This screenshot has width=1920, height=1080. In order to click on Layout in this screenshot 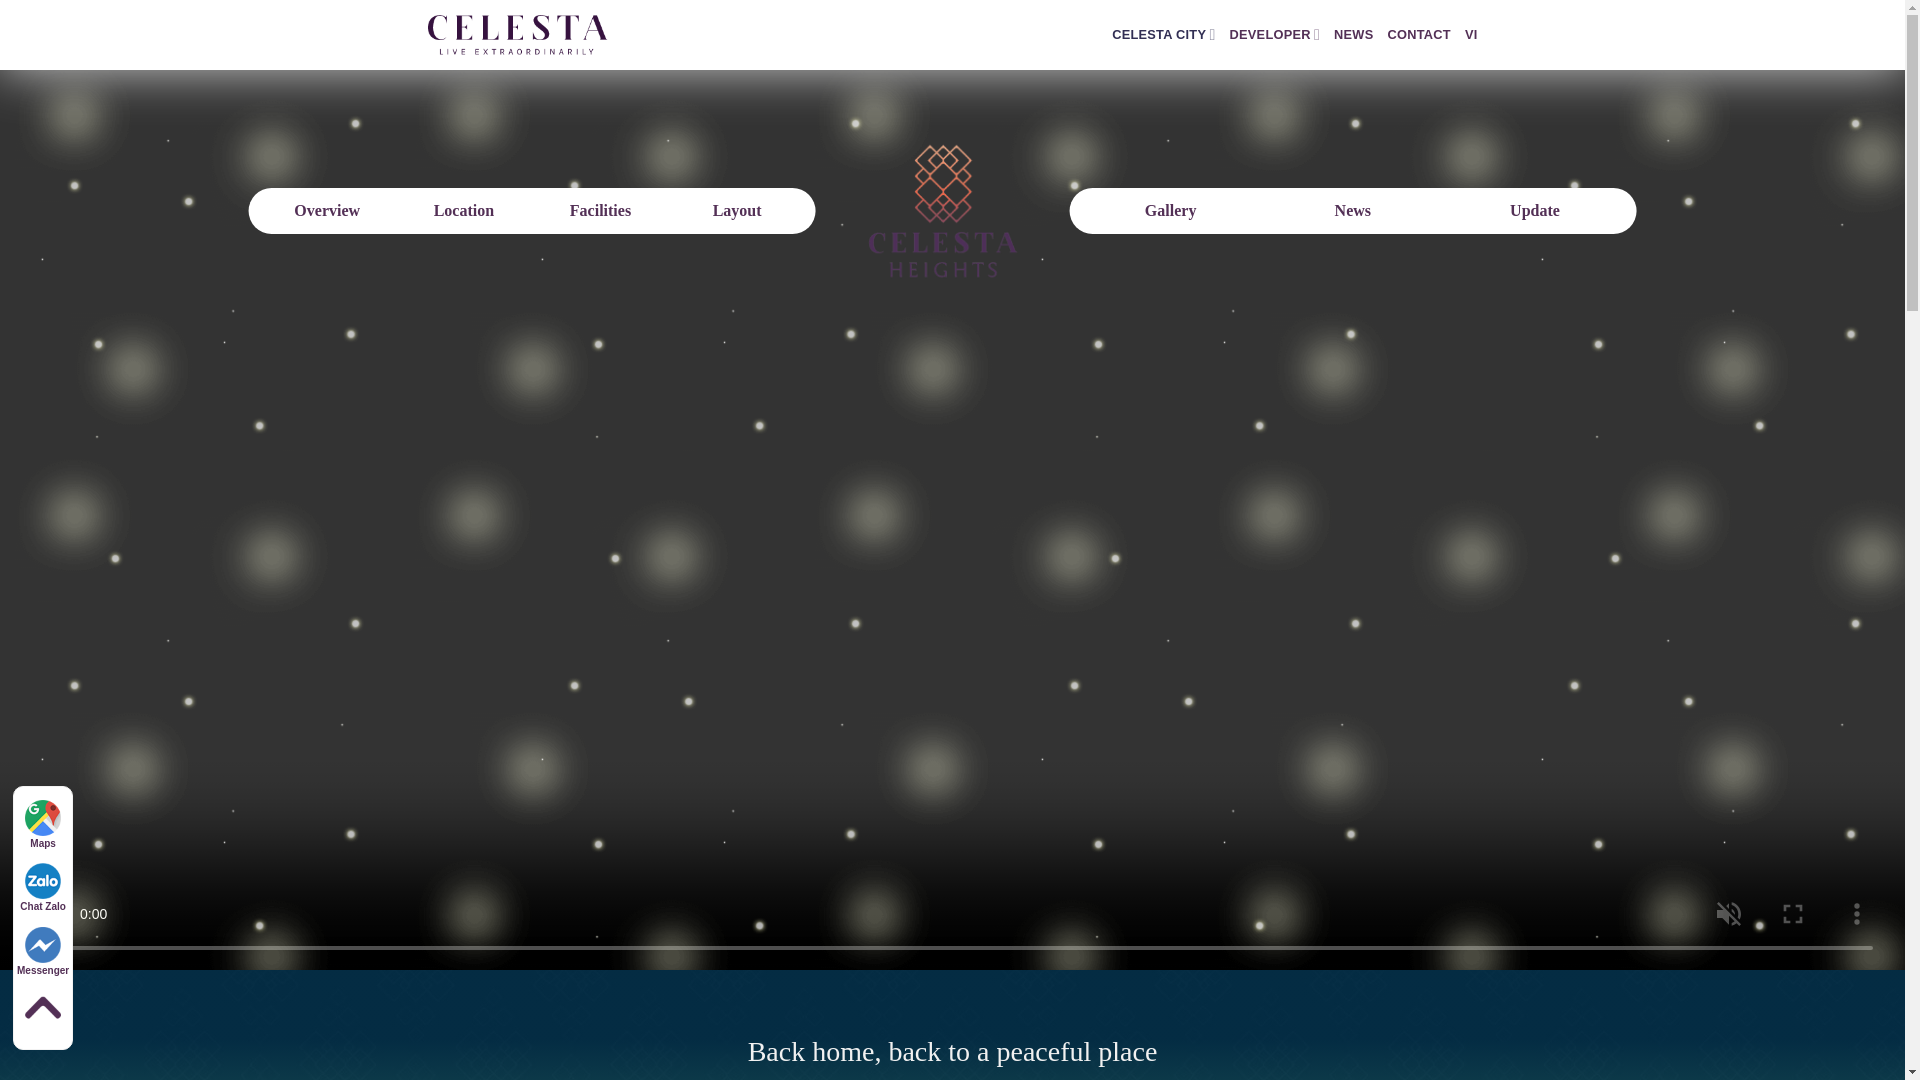, I will do `click(736, 210)`.